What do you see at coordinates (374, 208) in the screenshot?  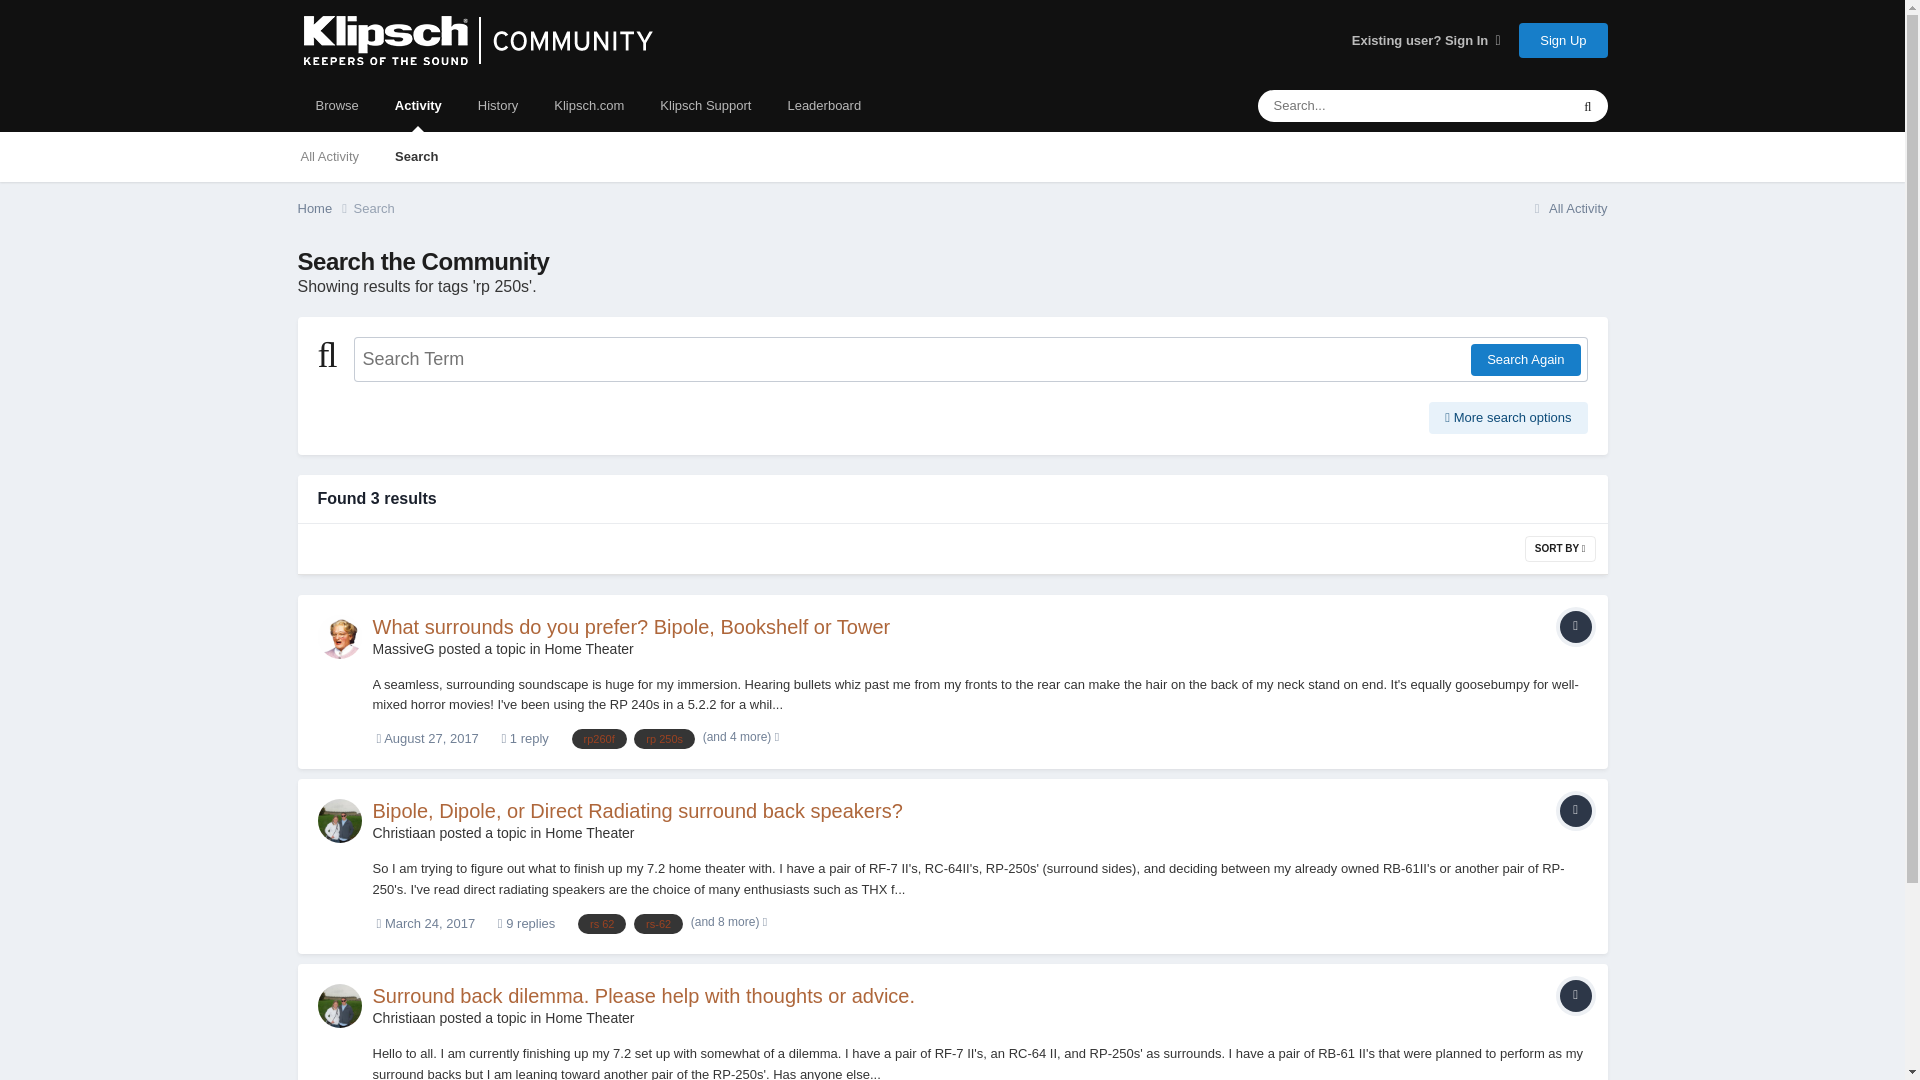 I see `Search` at bounding box center [374, 208].